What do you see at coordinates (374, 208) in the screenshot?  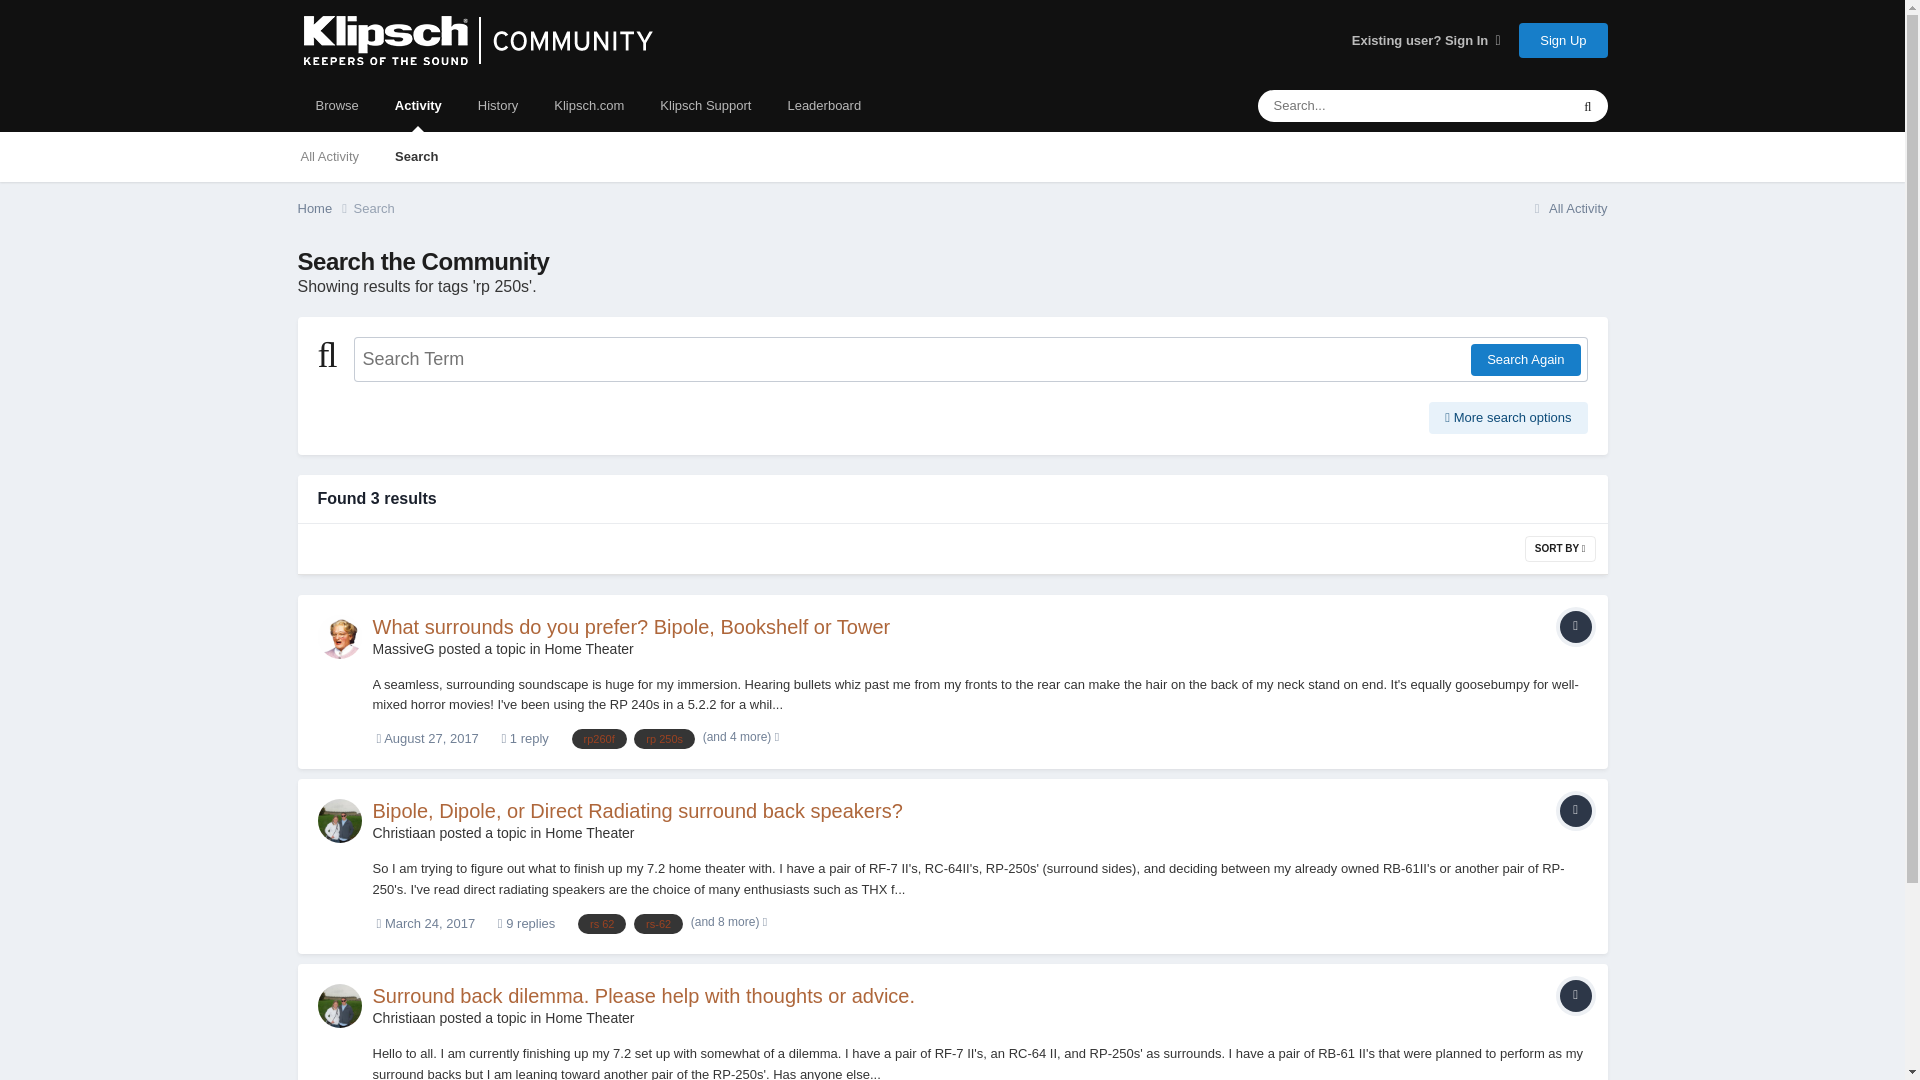 I see `Search` at bounding box center [374, 208].